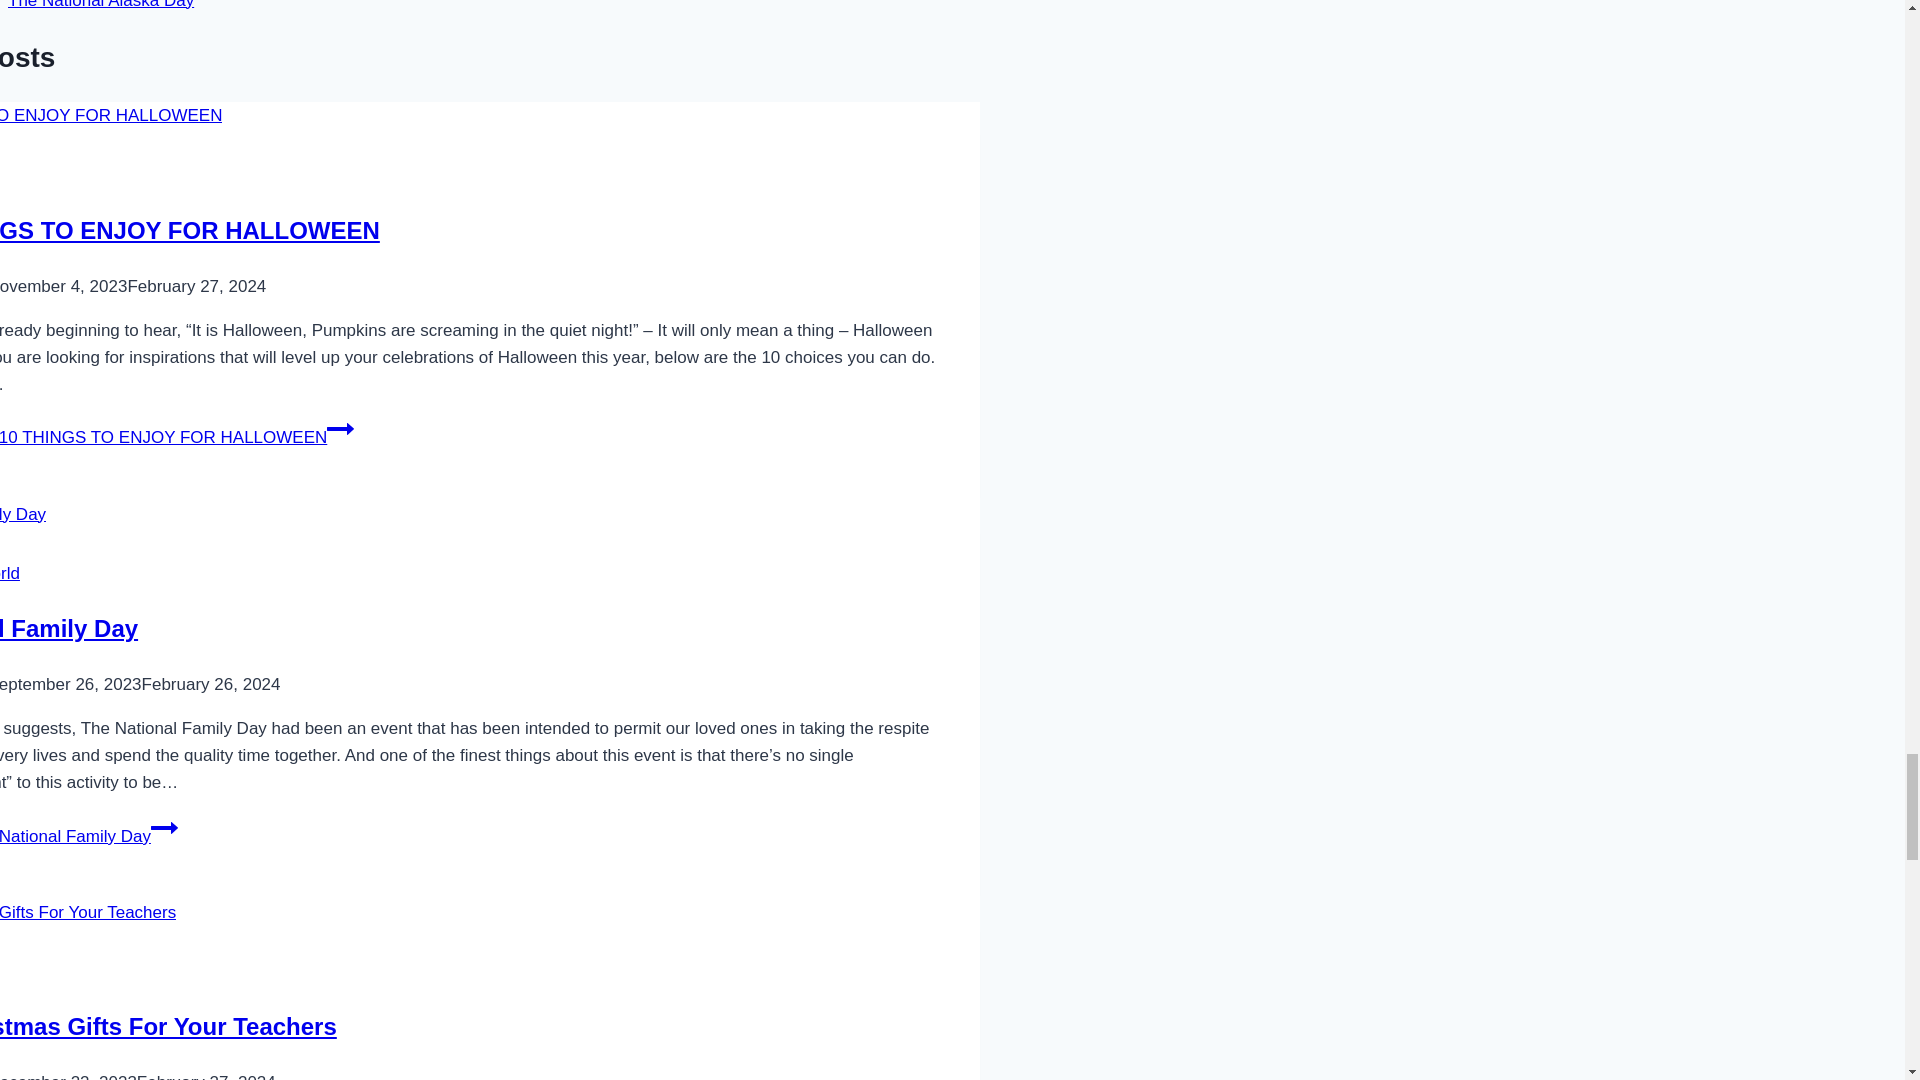  What do you see at coordinates (340, 428) in the screenshot?
I see `Continue` at bounding box center [340, 428].